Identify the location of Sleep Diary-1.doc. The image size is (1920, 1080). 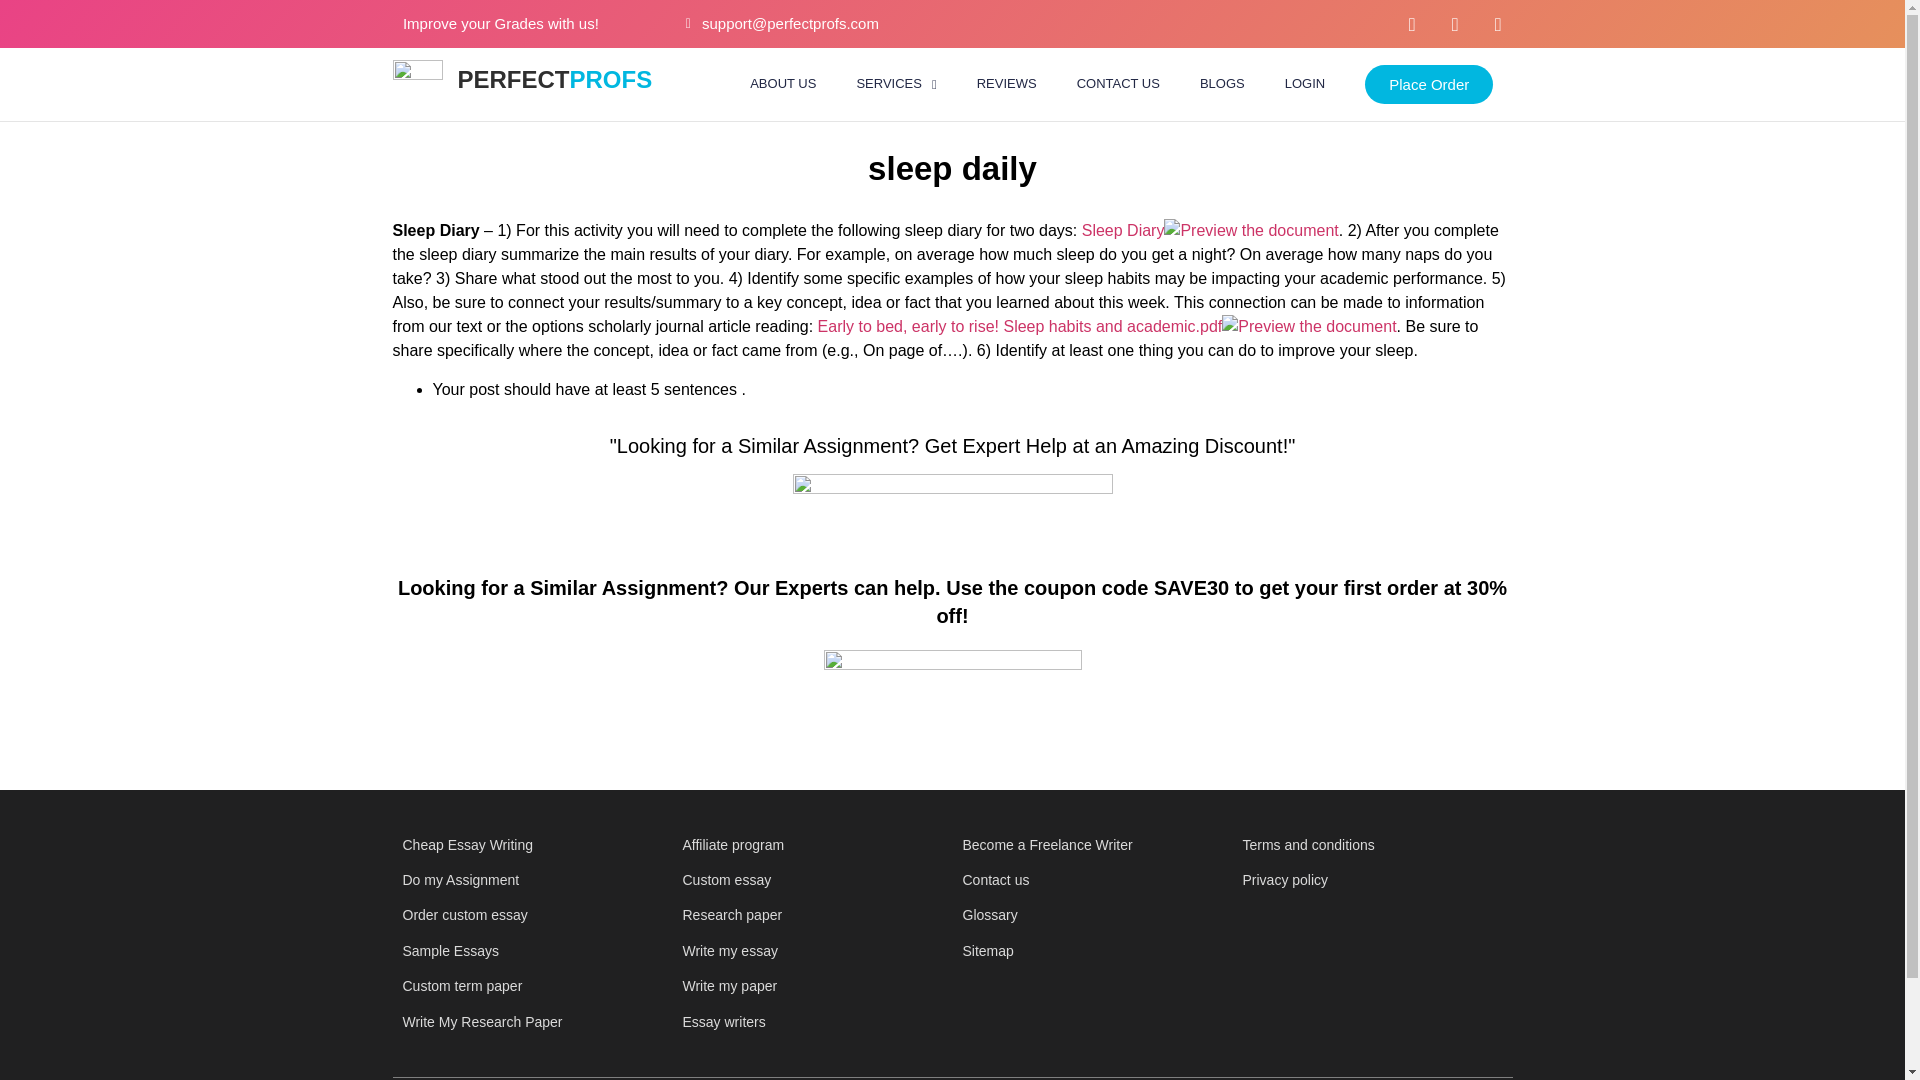
(1124, 230).